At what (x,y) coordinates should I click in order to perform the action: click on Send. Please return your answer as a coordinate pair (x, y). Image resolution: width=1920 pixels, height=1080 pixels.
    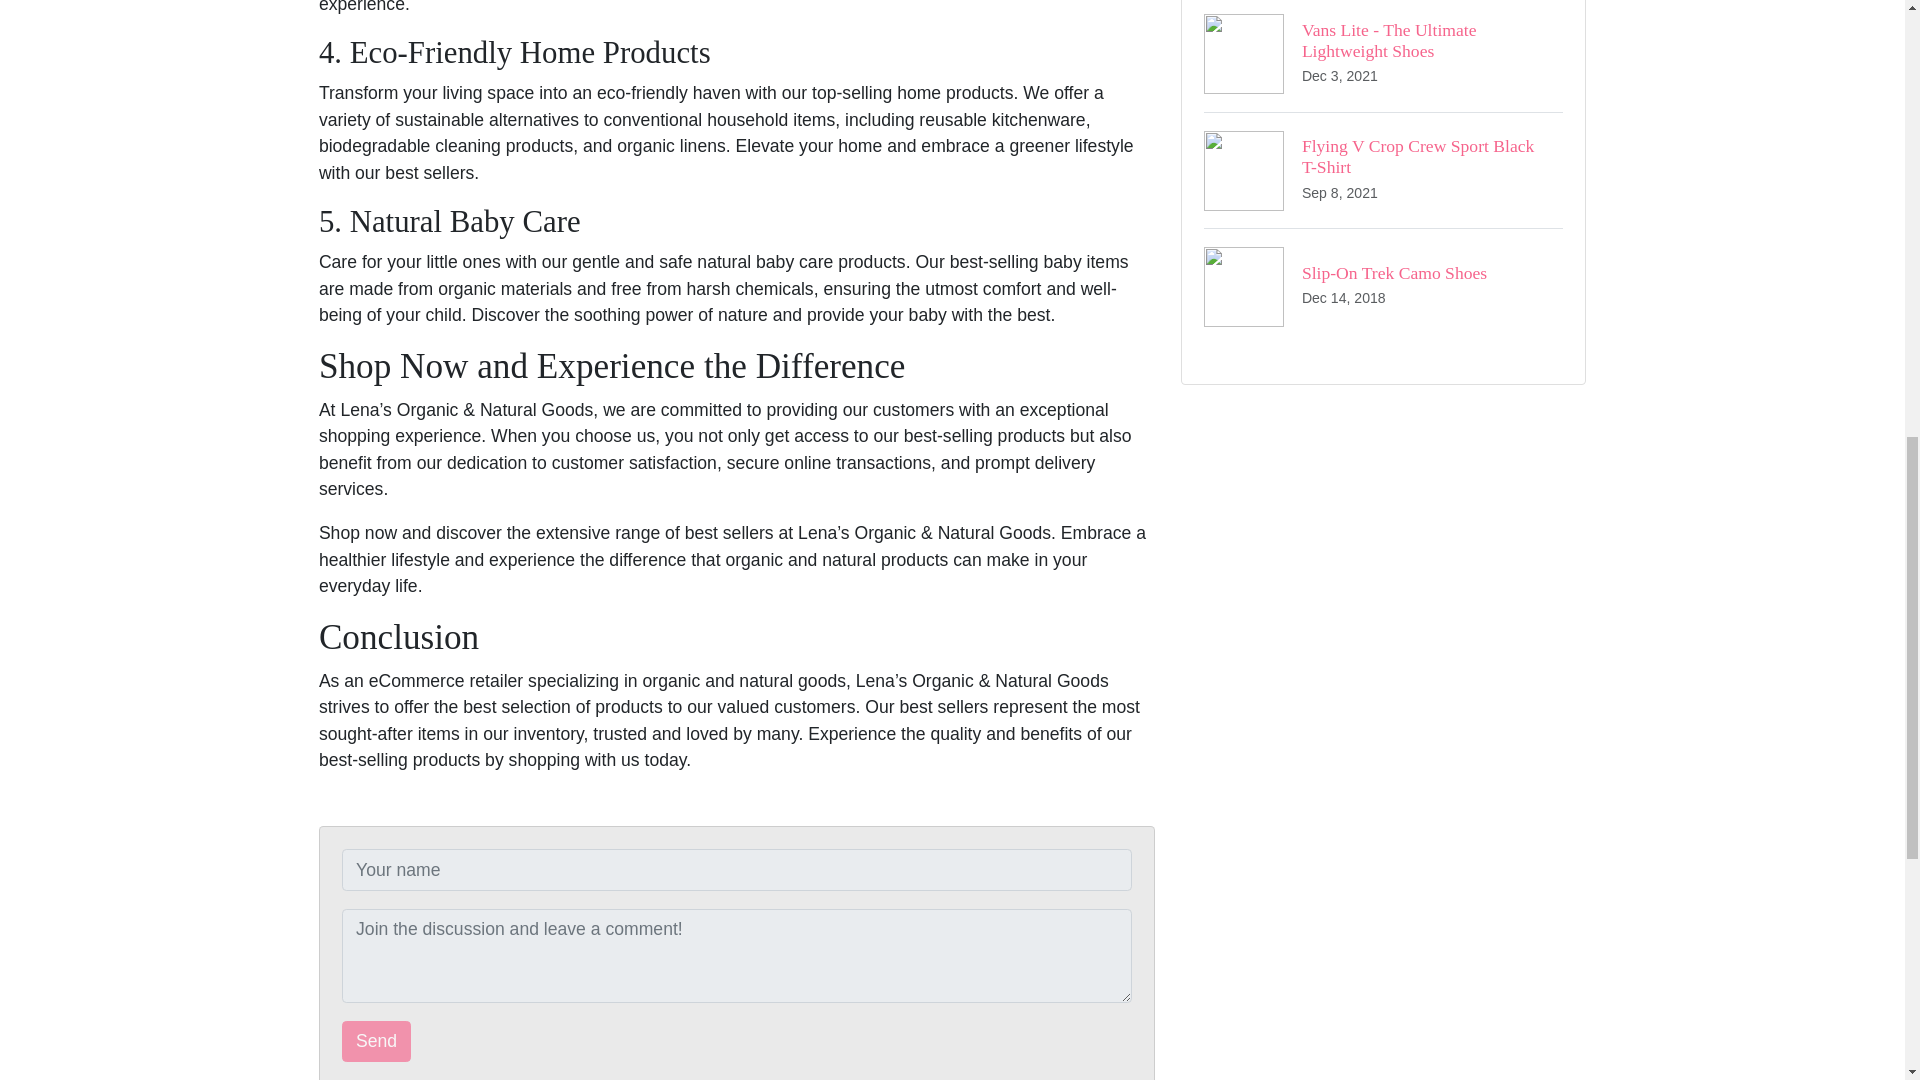
    Looking at the image, I should click on (1382, 56).